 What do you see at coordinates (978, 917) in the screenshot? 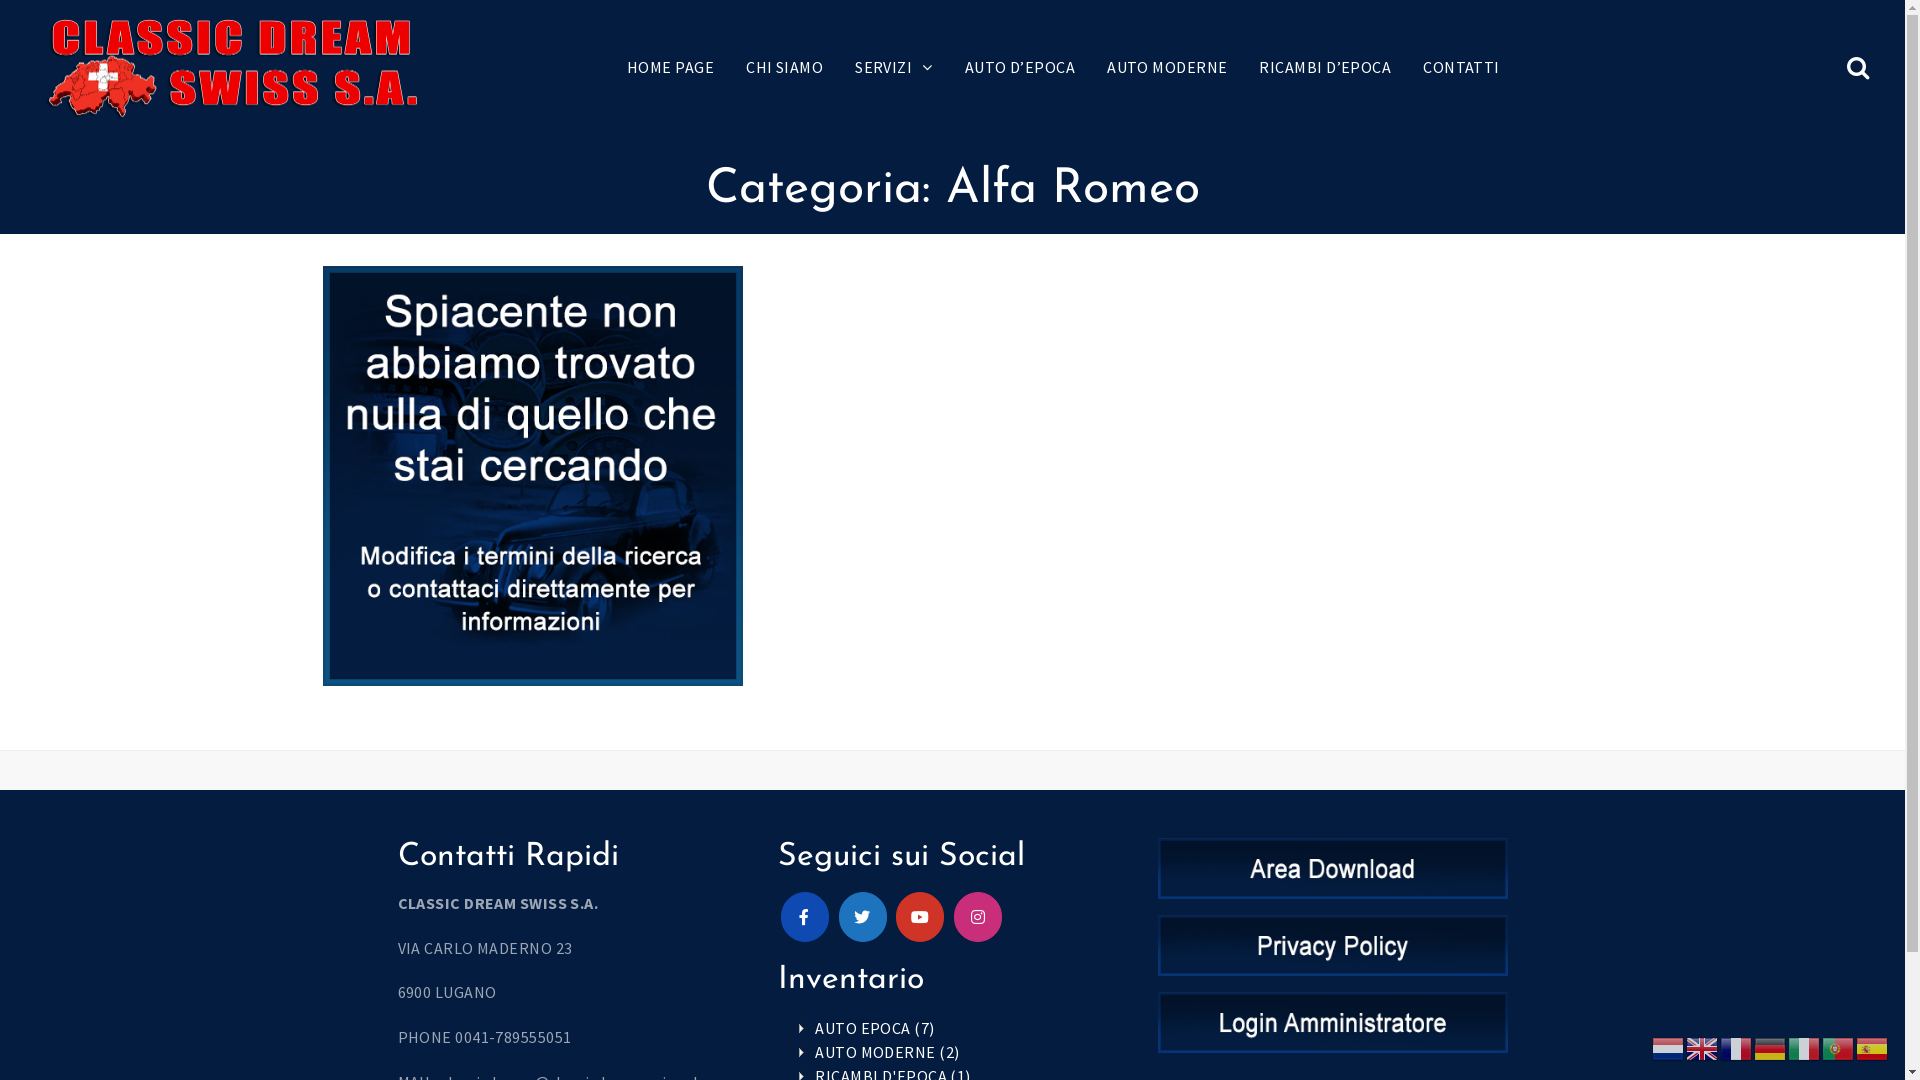
I see `Classic Dream Swiss on Instagram` at bounding box center [978, 917].